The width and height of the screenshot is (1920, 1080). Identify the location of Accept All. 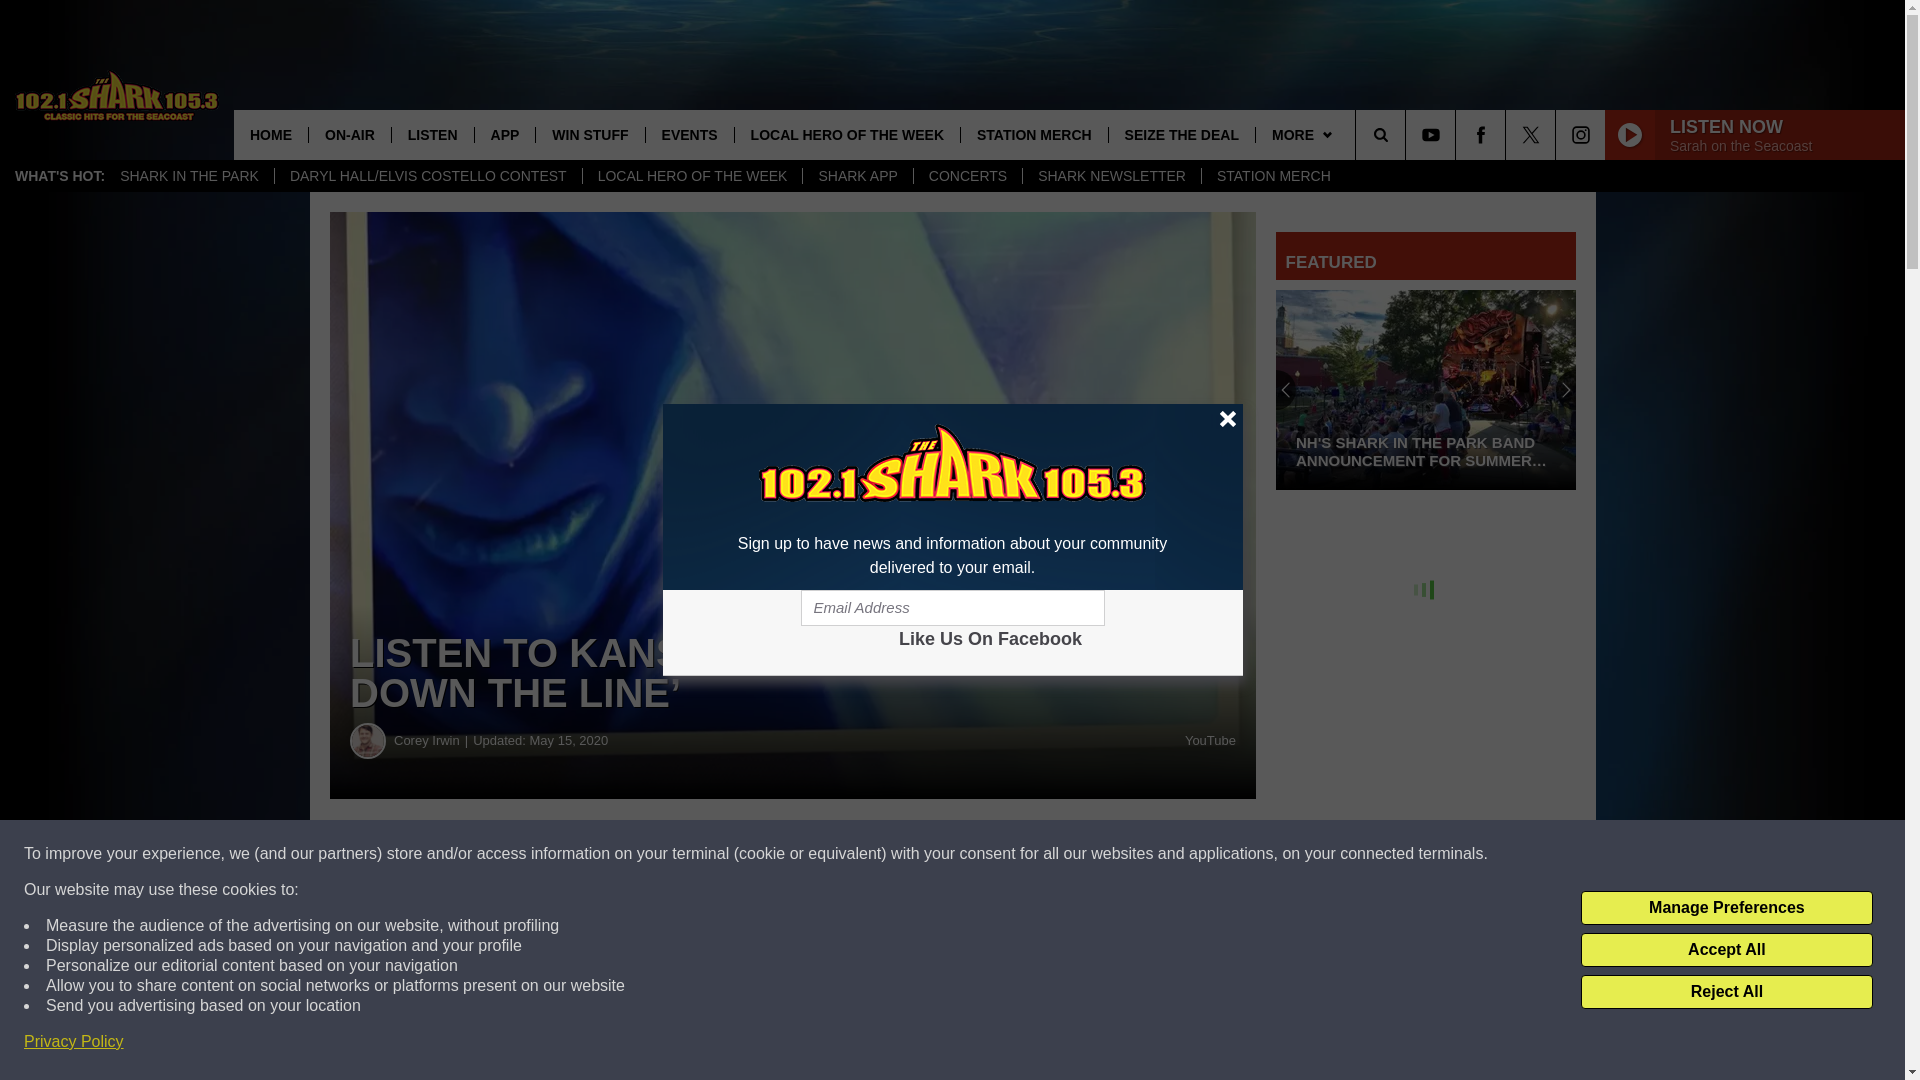
(1726, 950).